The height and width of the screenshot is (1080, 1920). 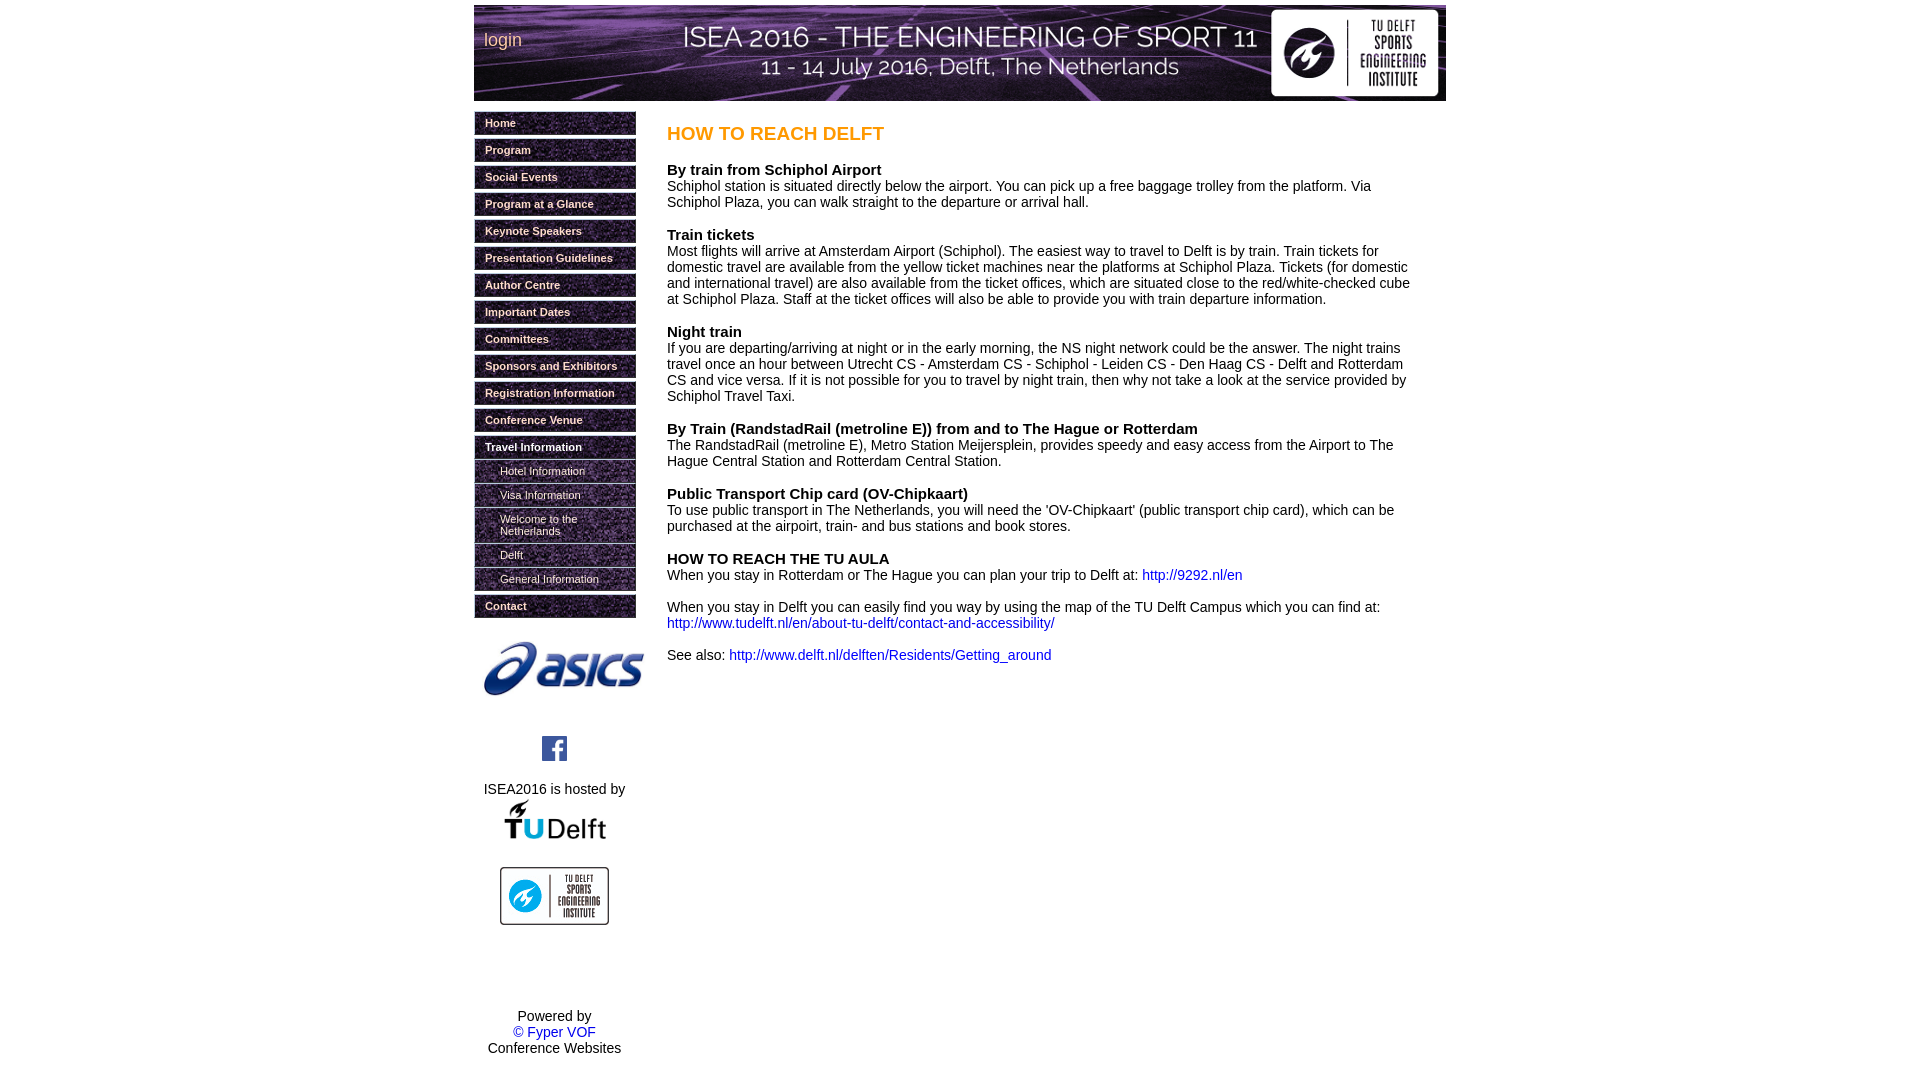 I want to click on Important Dates, so click(x=554, y=312).